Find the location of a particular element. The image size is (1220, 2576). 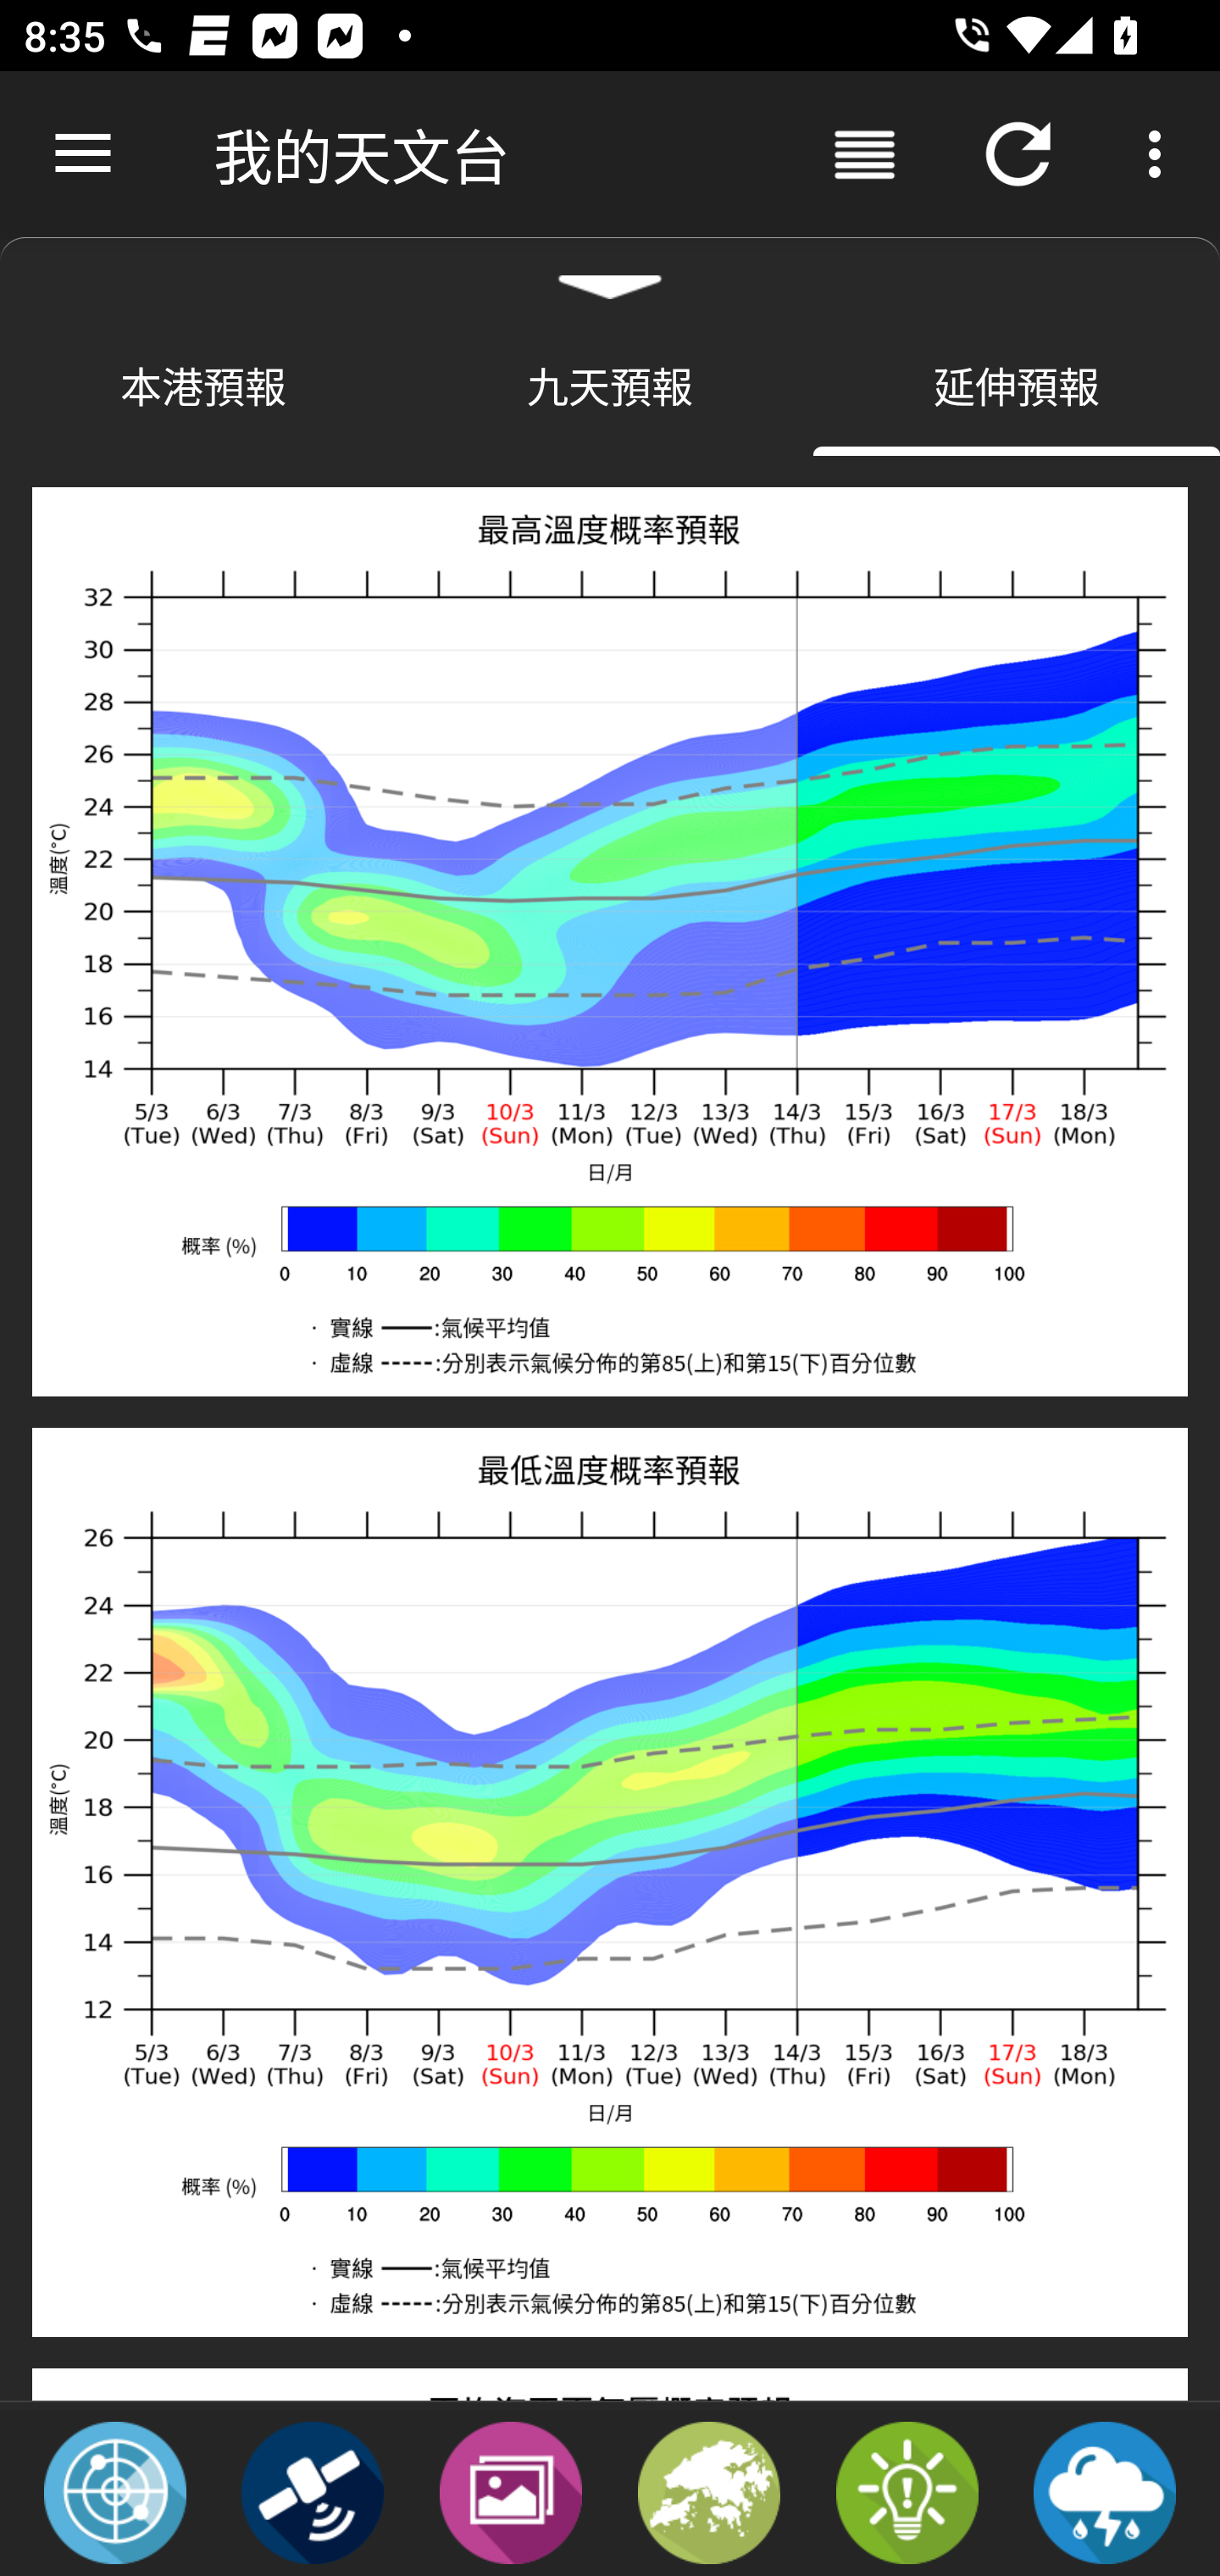

天氣提示 is located at coordinates (907, 2491).